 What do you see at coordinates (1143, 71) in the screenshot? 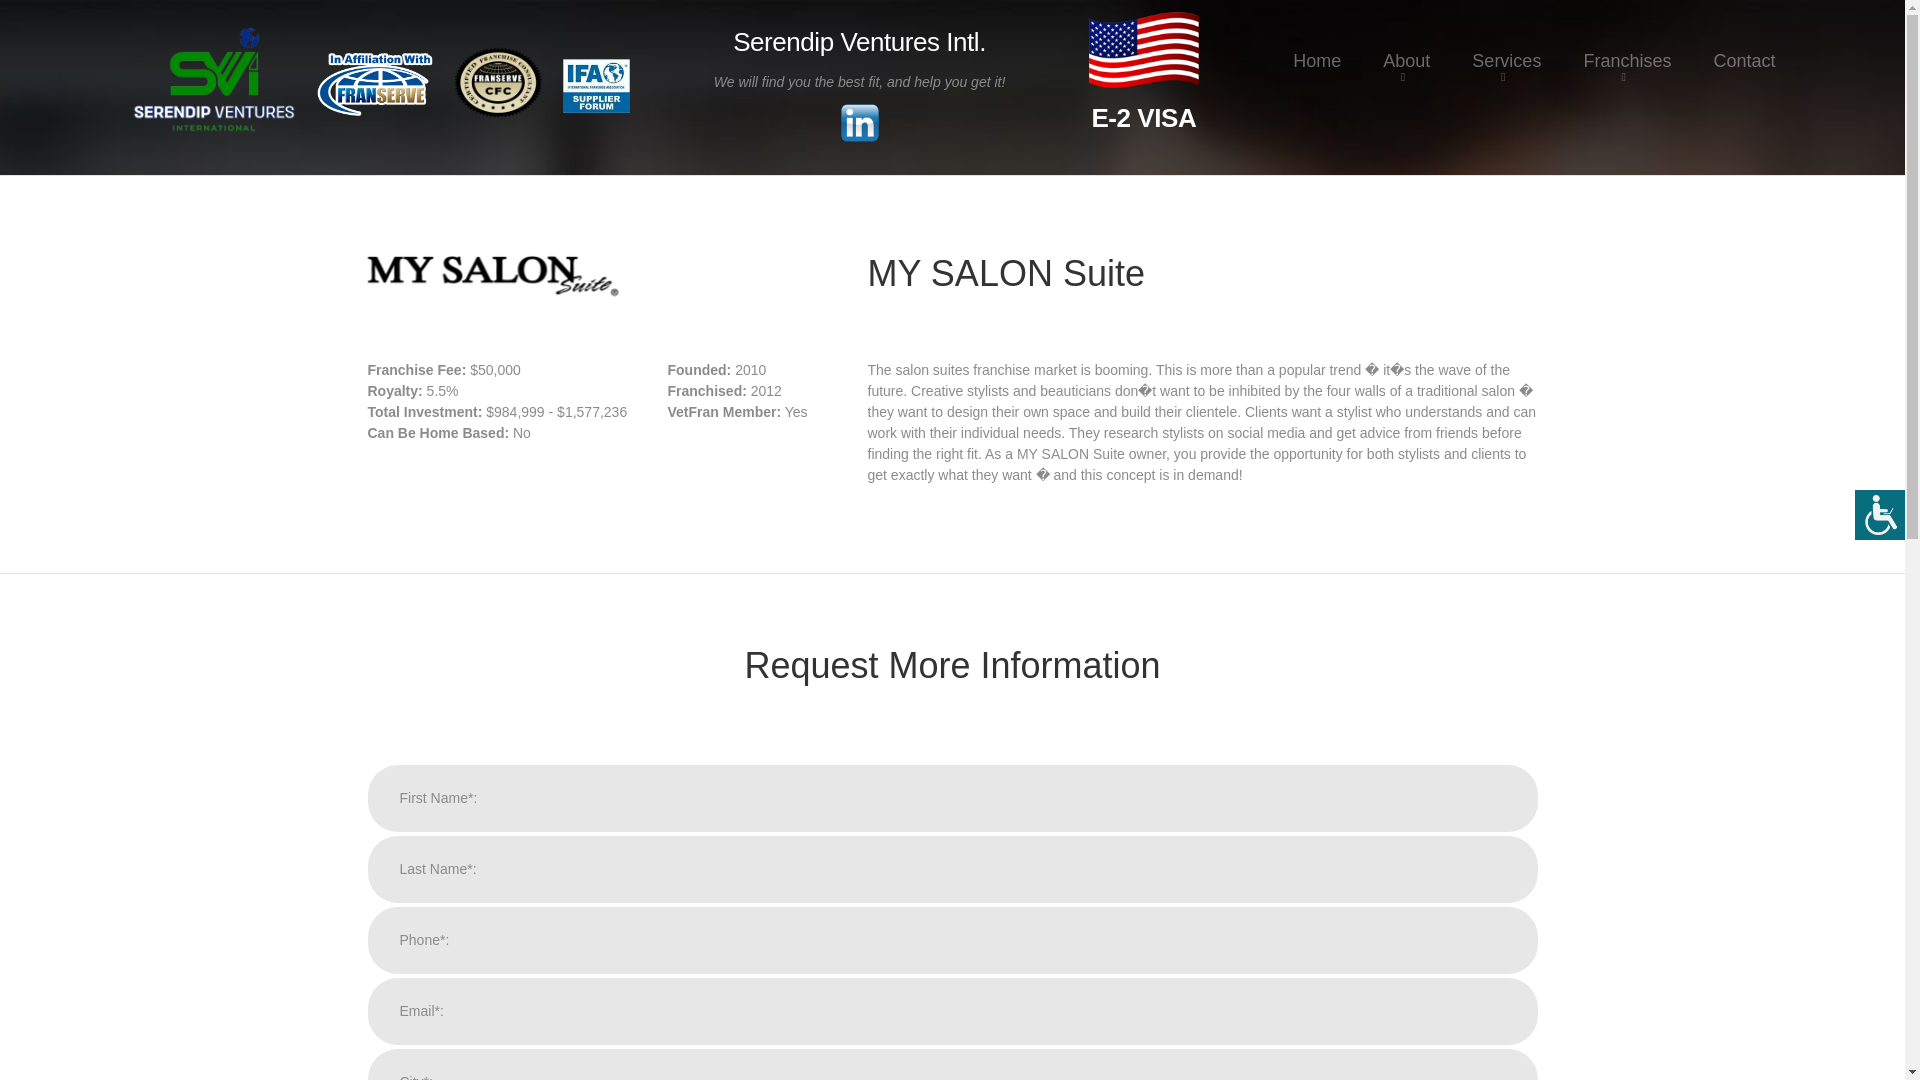
I see `E-2 VISA` at bounding box center [1143, 71].